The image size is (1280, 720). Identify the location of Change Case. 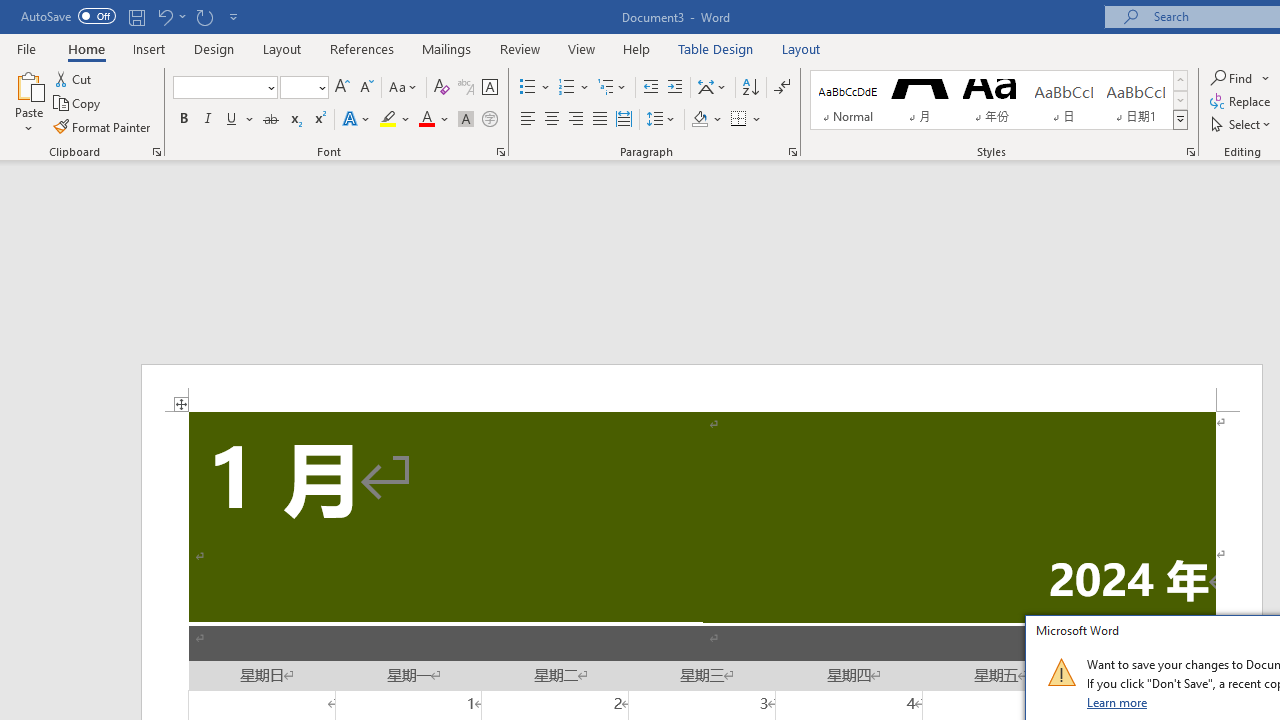
(404, 88).